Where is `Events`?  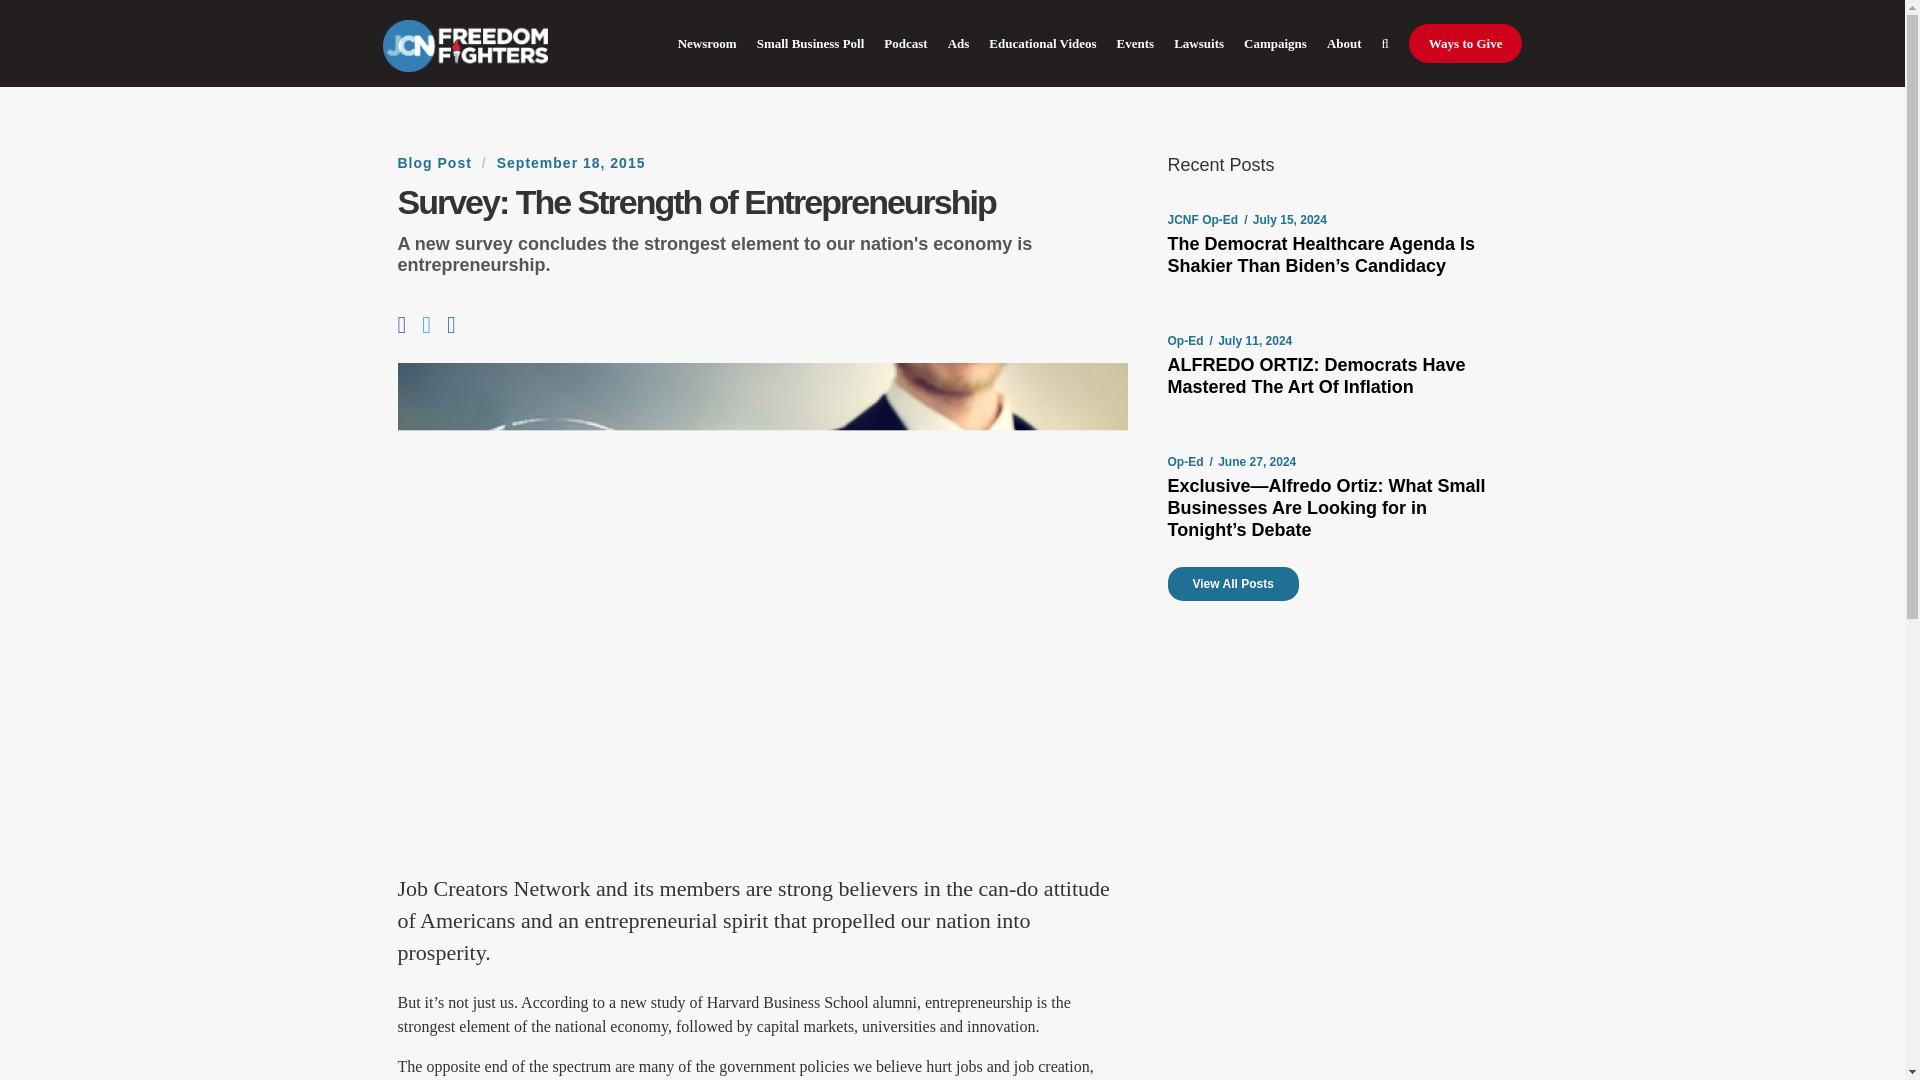
Events is located at coordinates (1136, 43).